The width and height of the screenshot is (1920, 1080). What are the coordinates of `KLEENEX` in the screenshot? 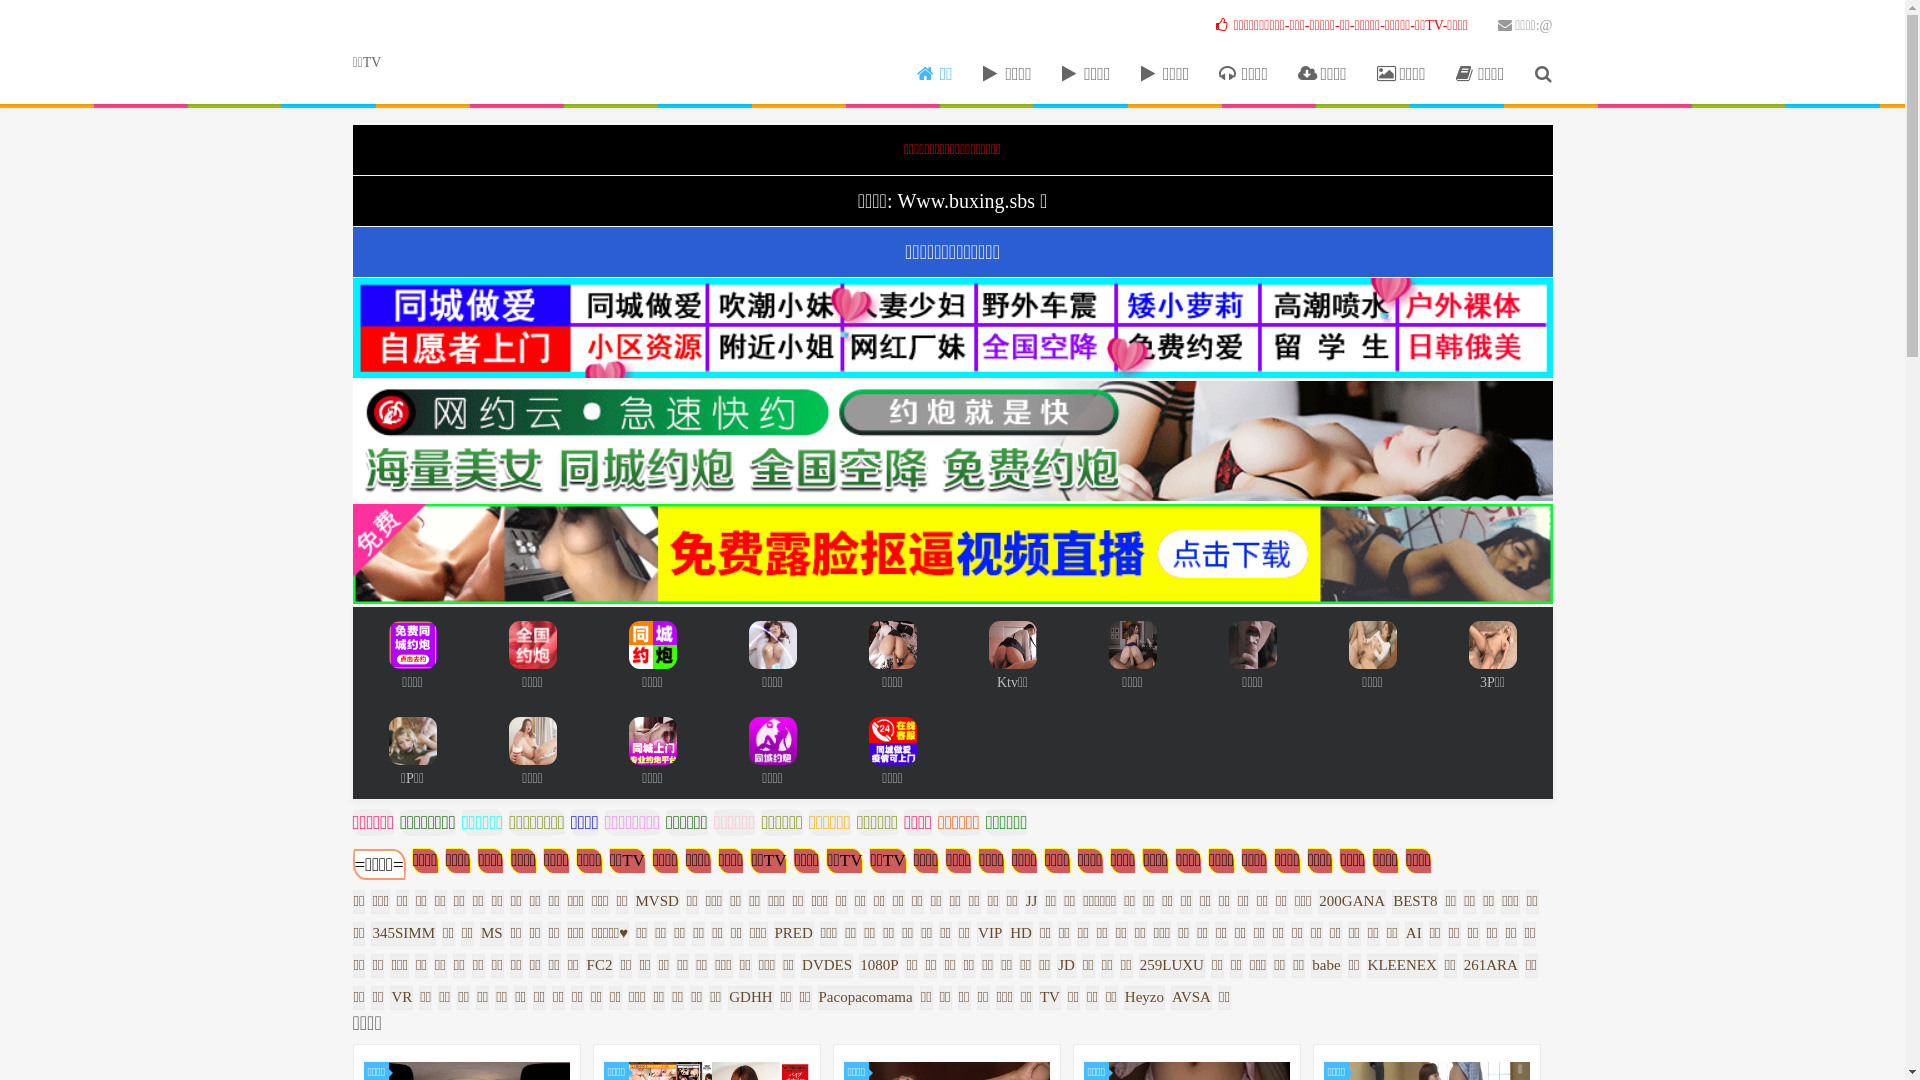 It's located at (1406, 963).